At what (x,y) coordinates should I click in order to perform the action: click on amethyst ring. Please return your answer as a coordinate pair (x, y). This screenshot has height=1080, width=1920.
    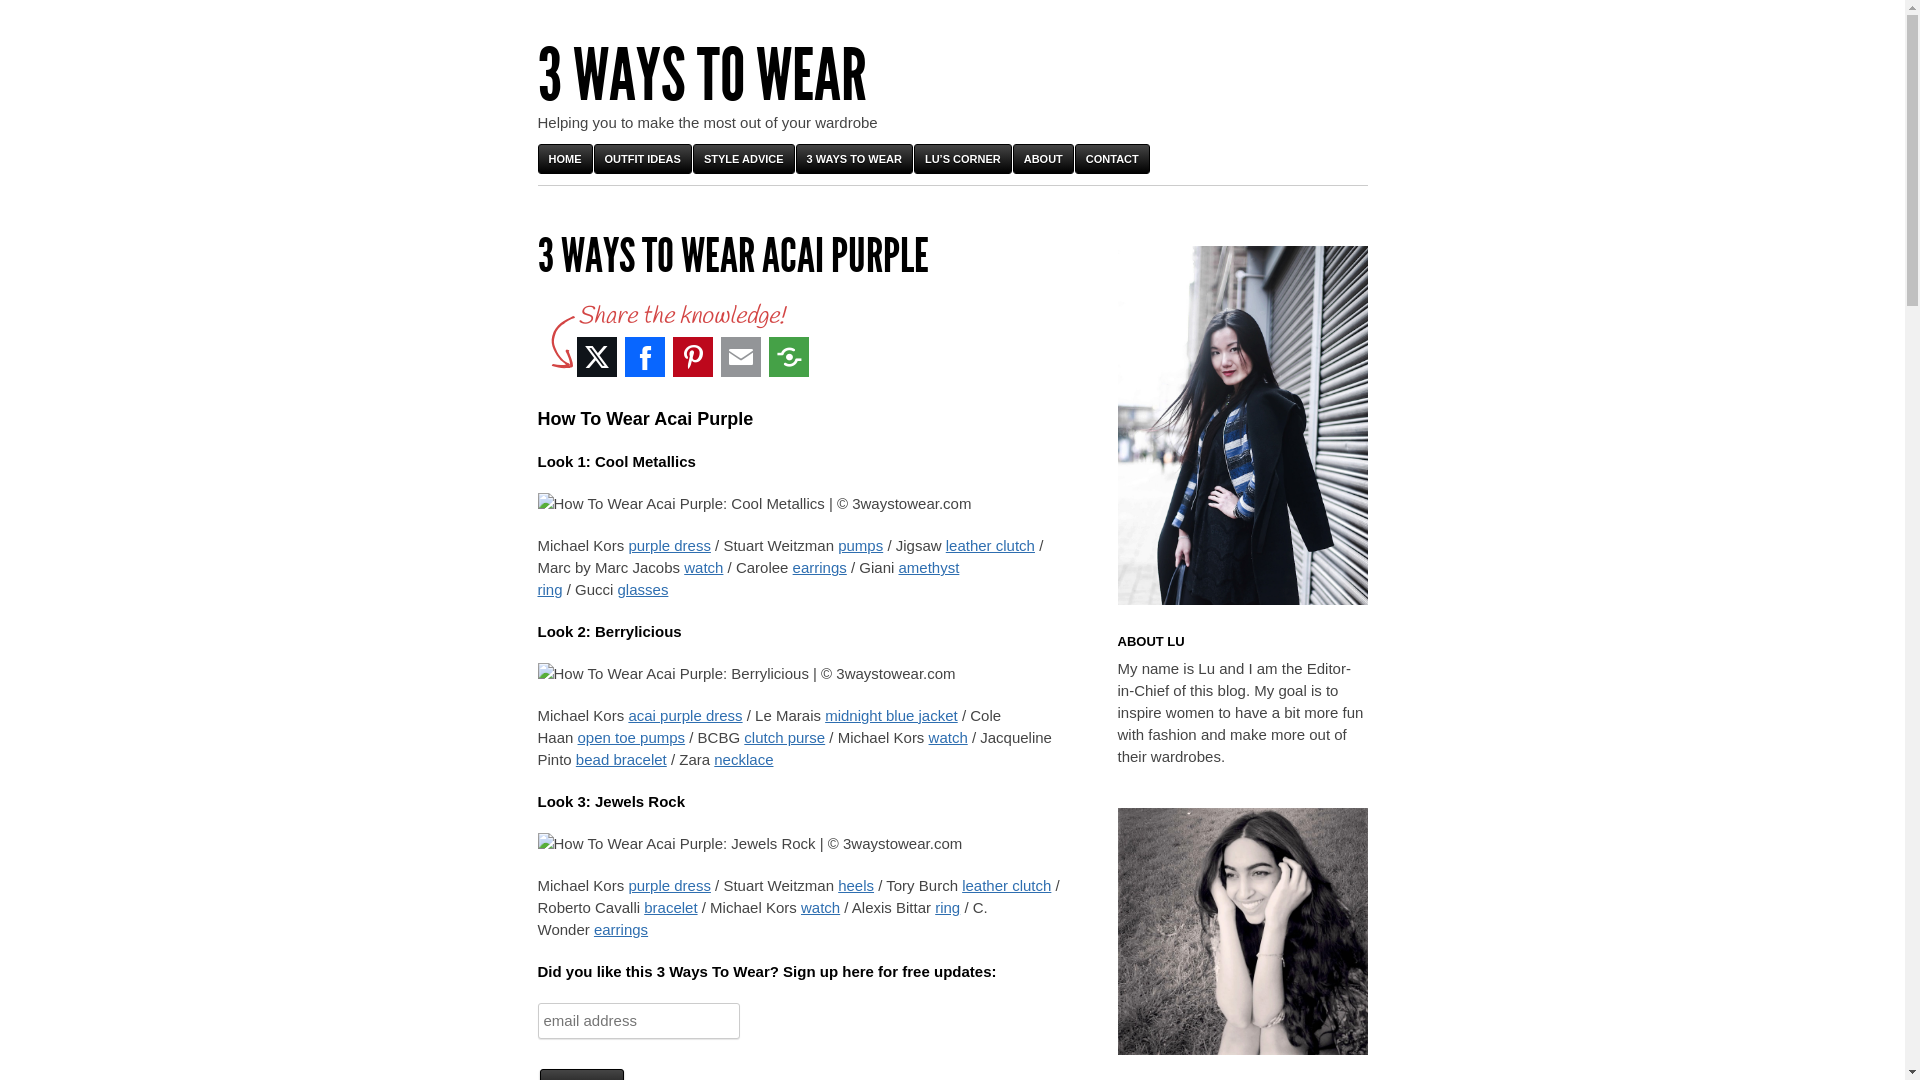
    Looking at the image, I should click on (749, 578).